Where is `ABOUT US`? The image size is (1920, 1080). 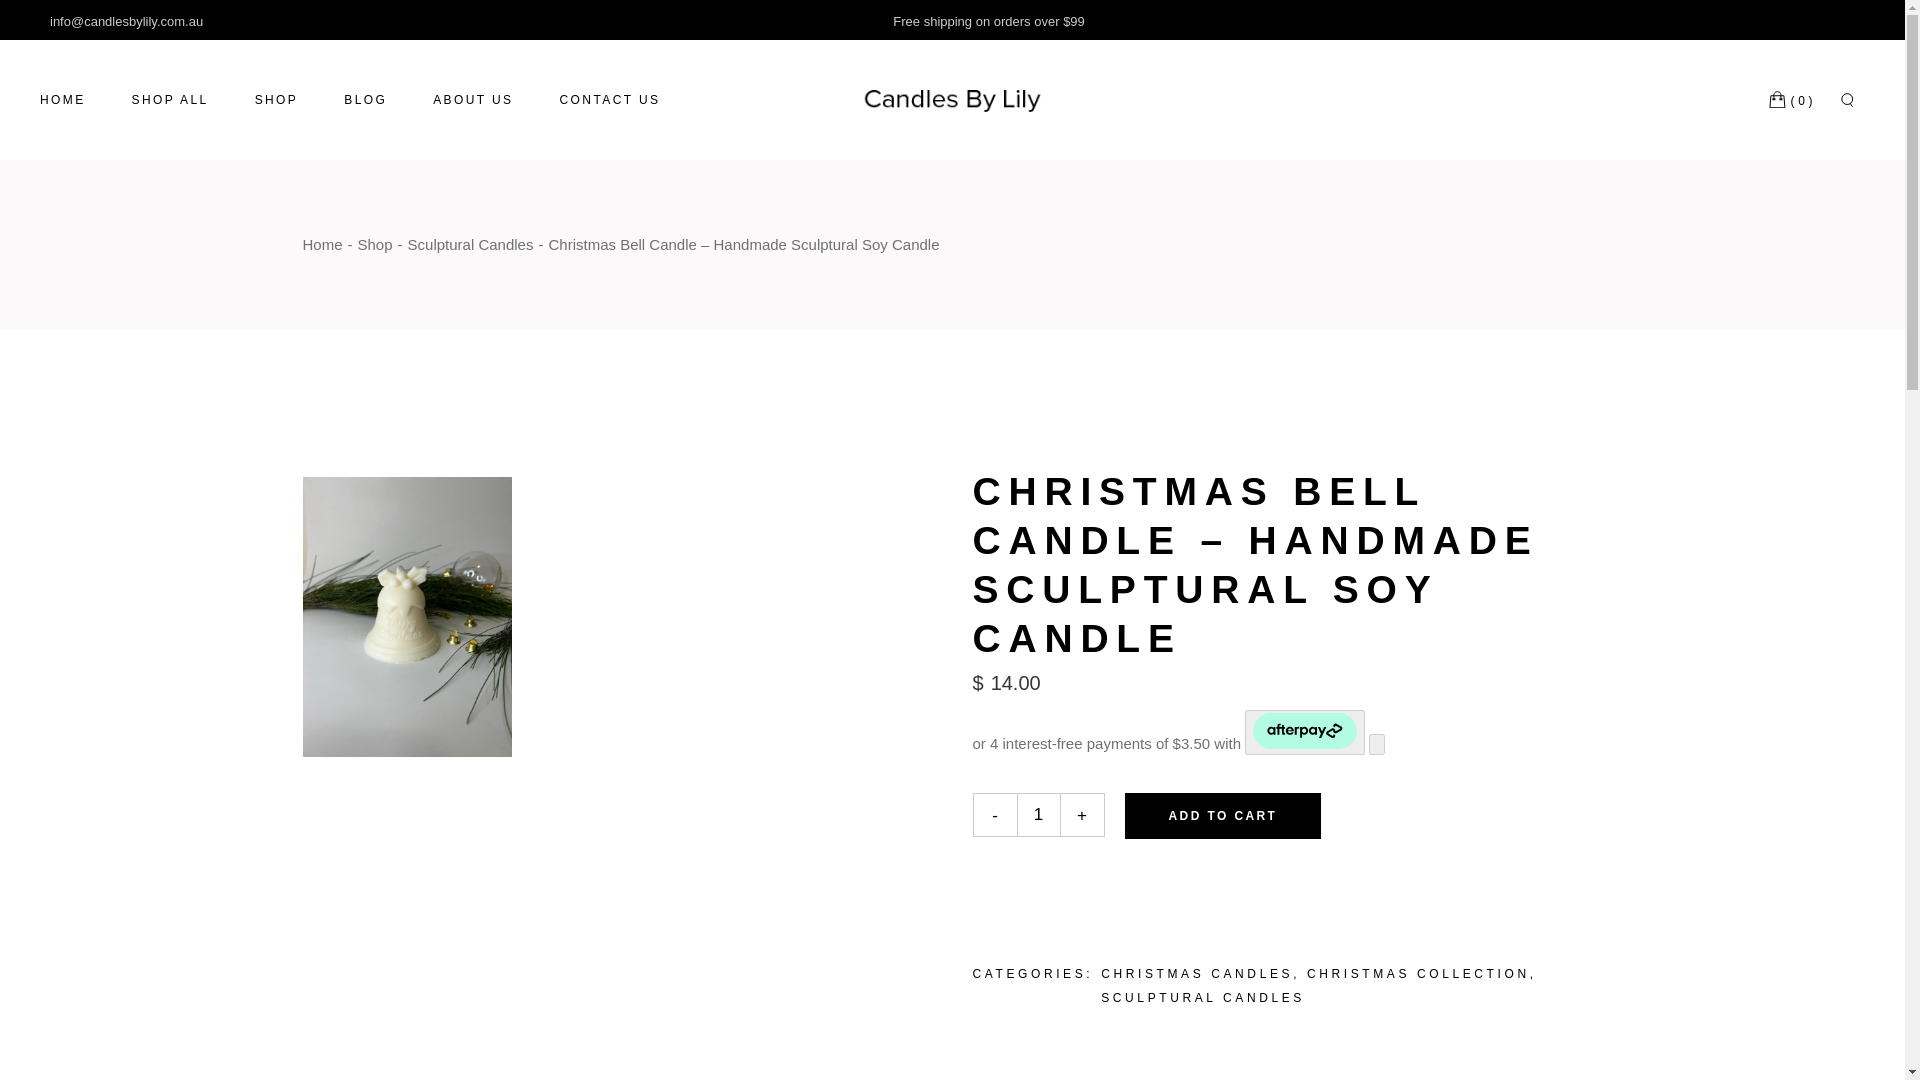 ABOUT US is located at coordinates (472, 99).